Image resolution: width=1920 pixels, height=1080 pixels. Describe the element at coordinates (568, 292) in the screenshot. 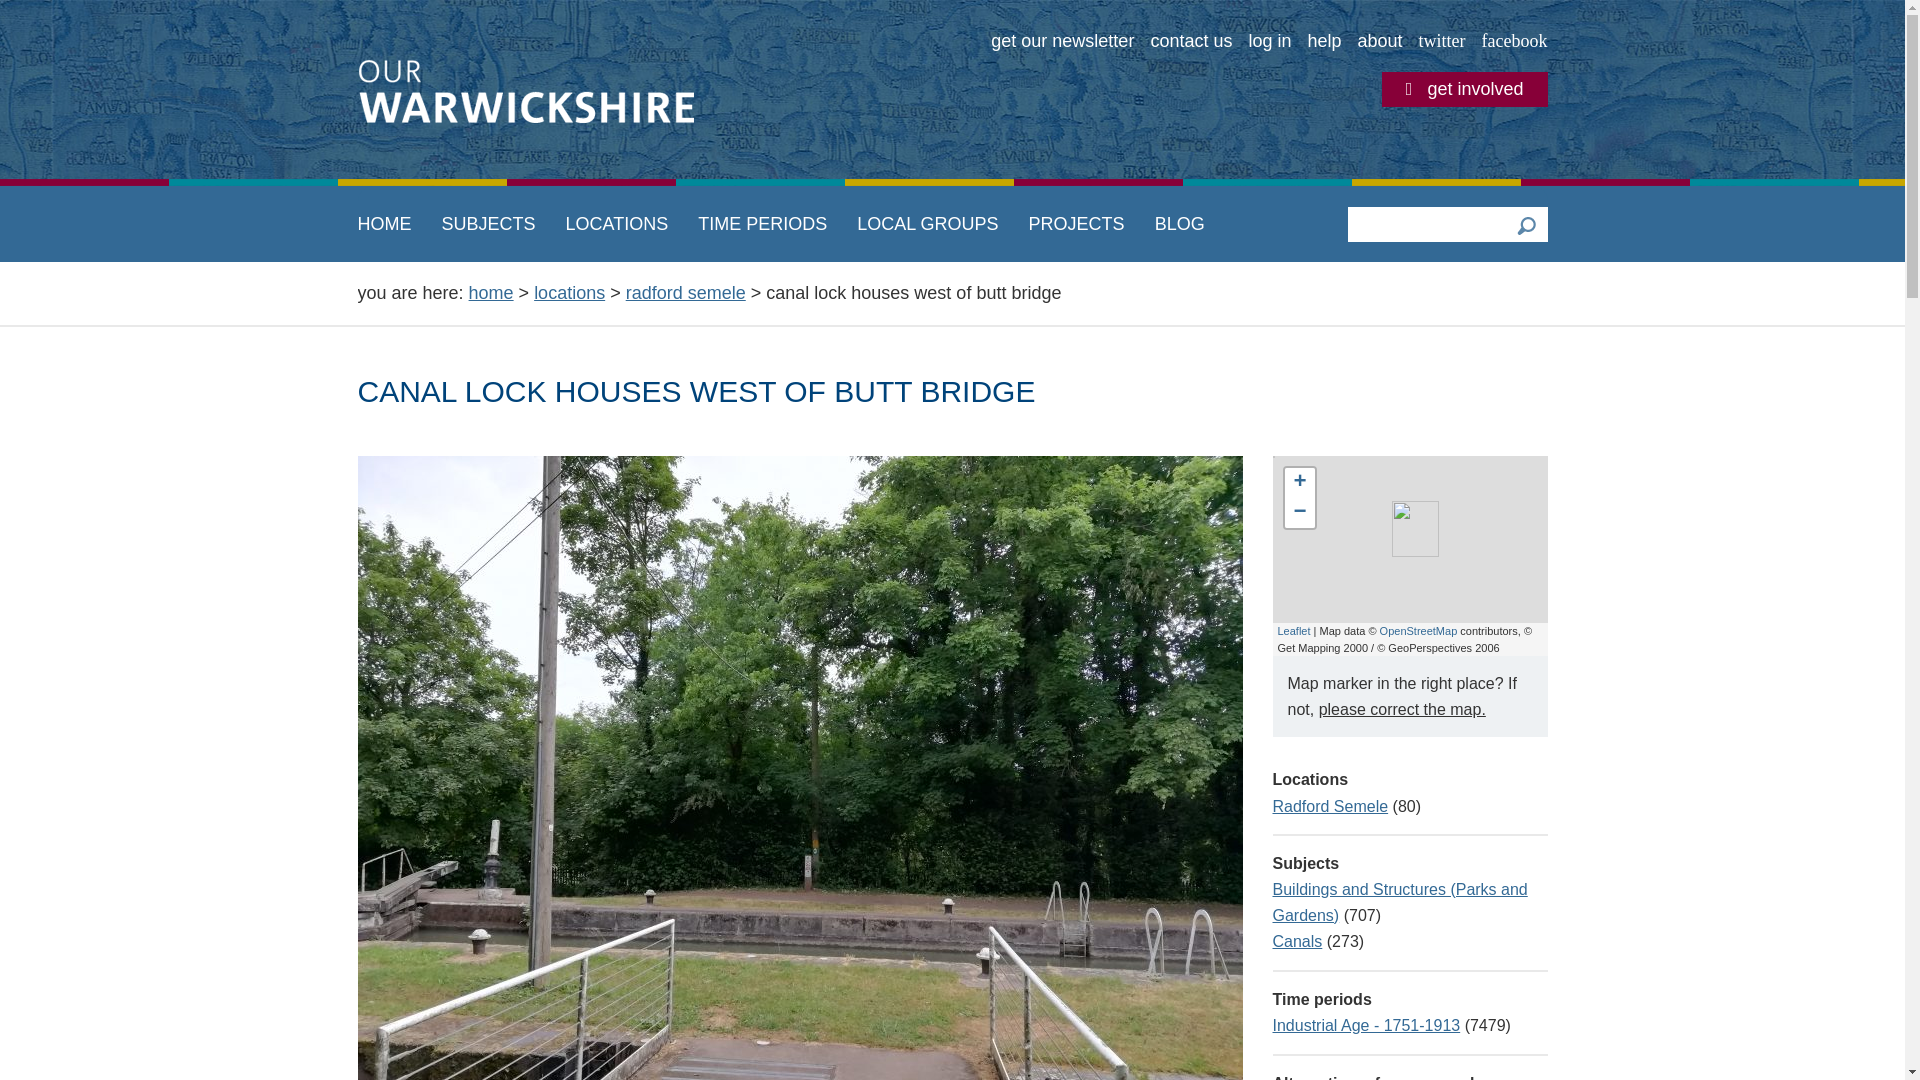

I see `locations` at that location.